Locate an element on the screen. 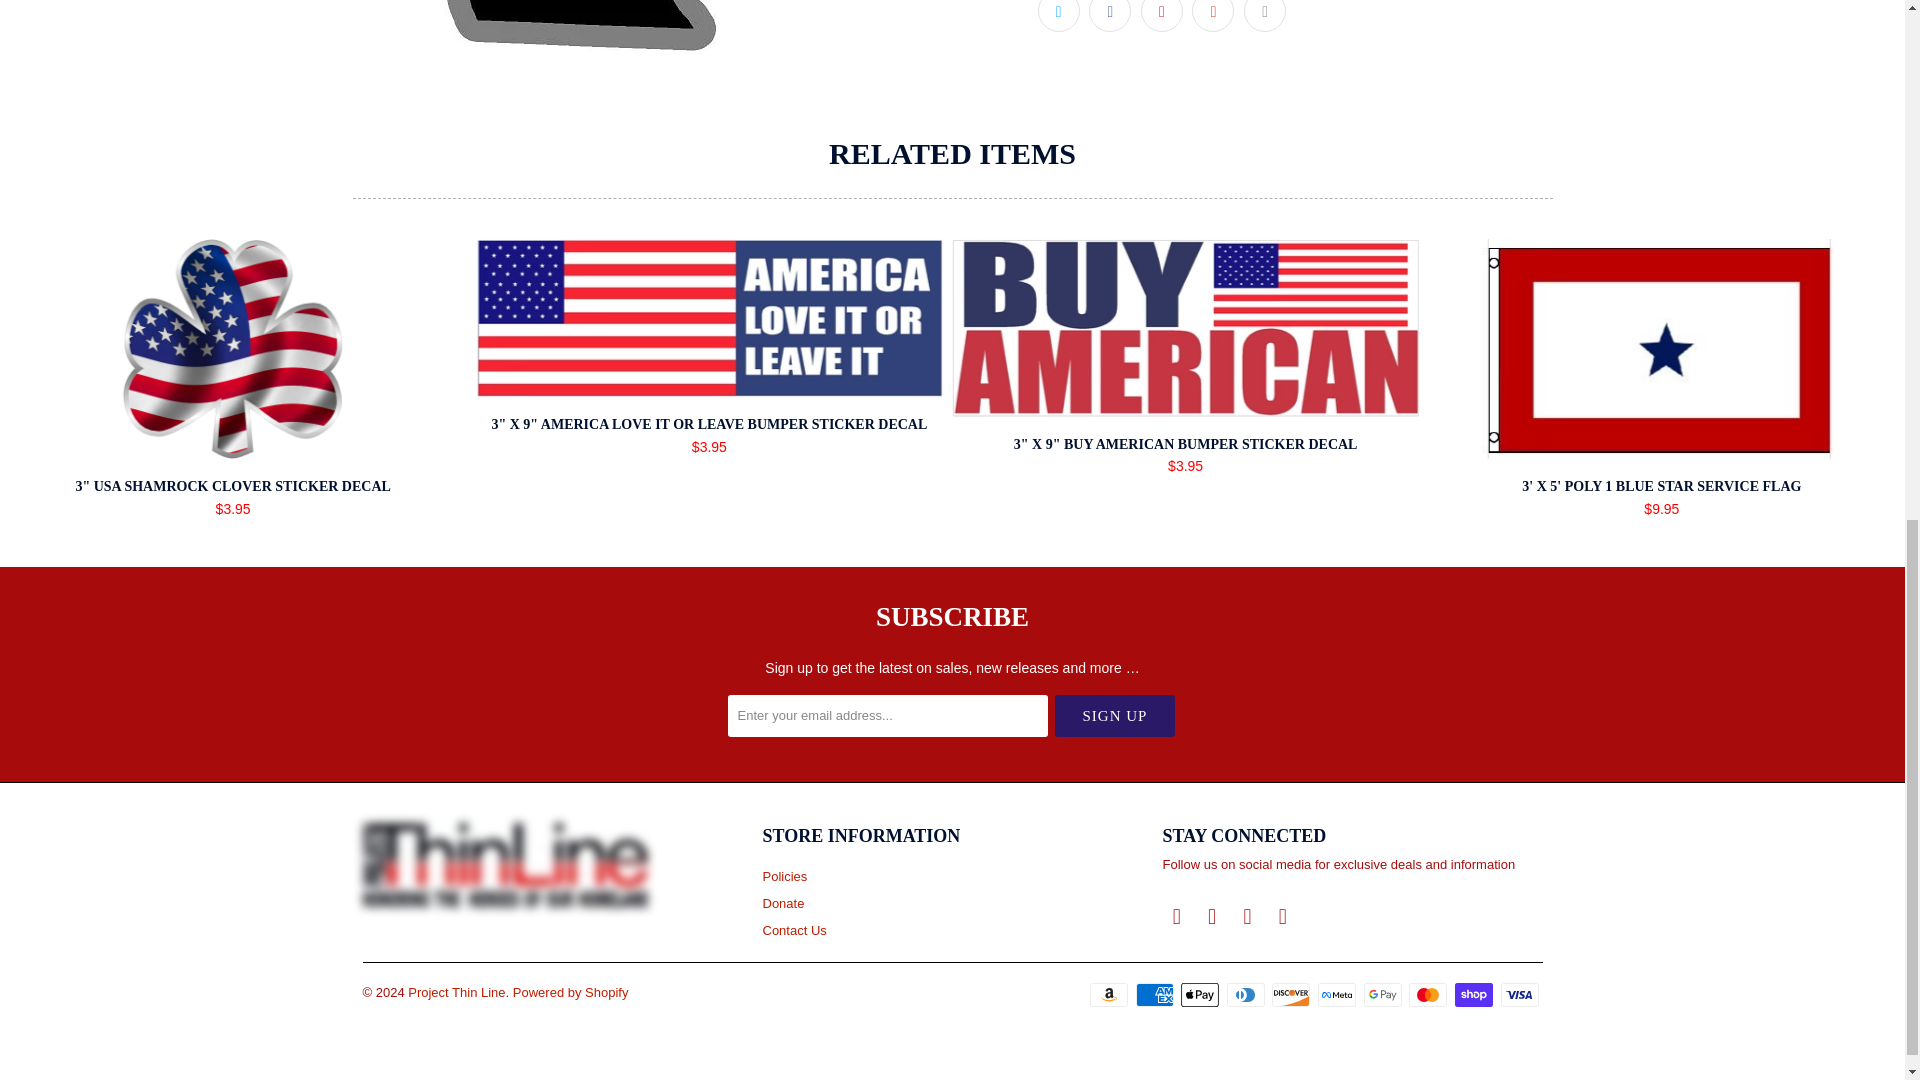  Share this on Twitter is located at coordinates (1058, 16).